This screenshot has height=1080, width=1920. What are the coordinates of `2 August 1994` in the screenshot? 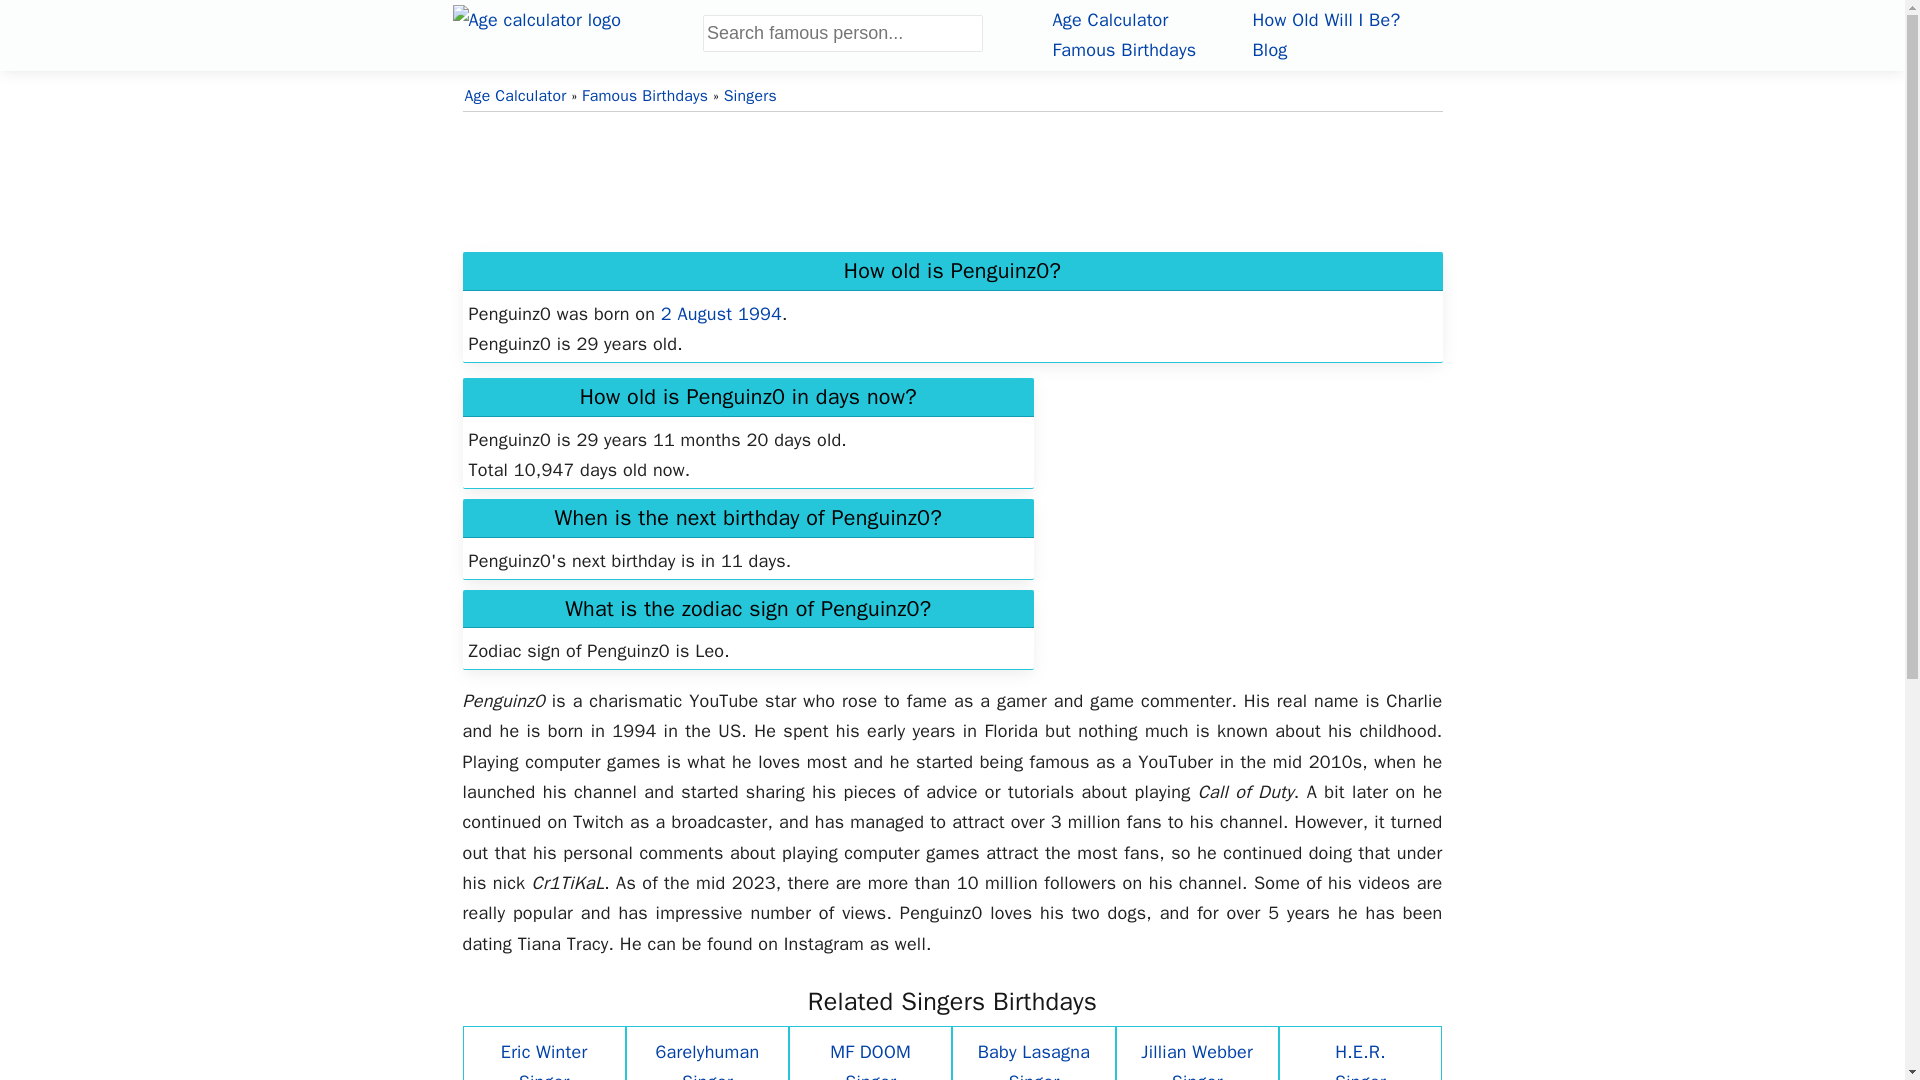 It's located at (720, 314).